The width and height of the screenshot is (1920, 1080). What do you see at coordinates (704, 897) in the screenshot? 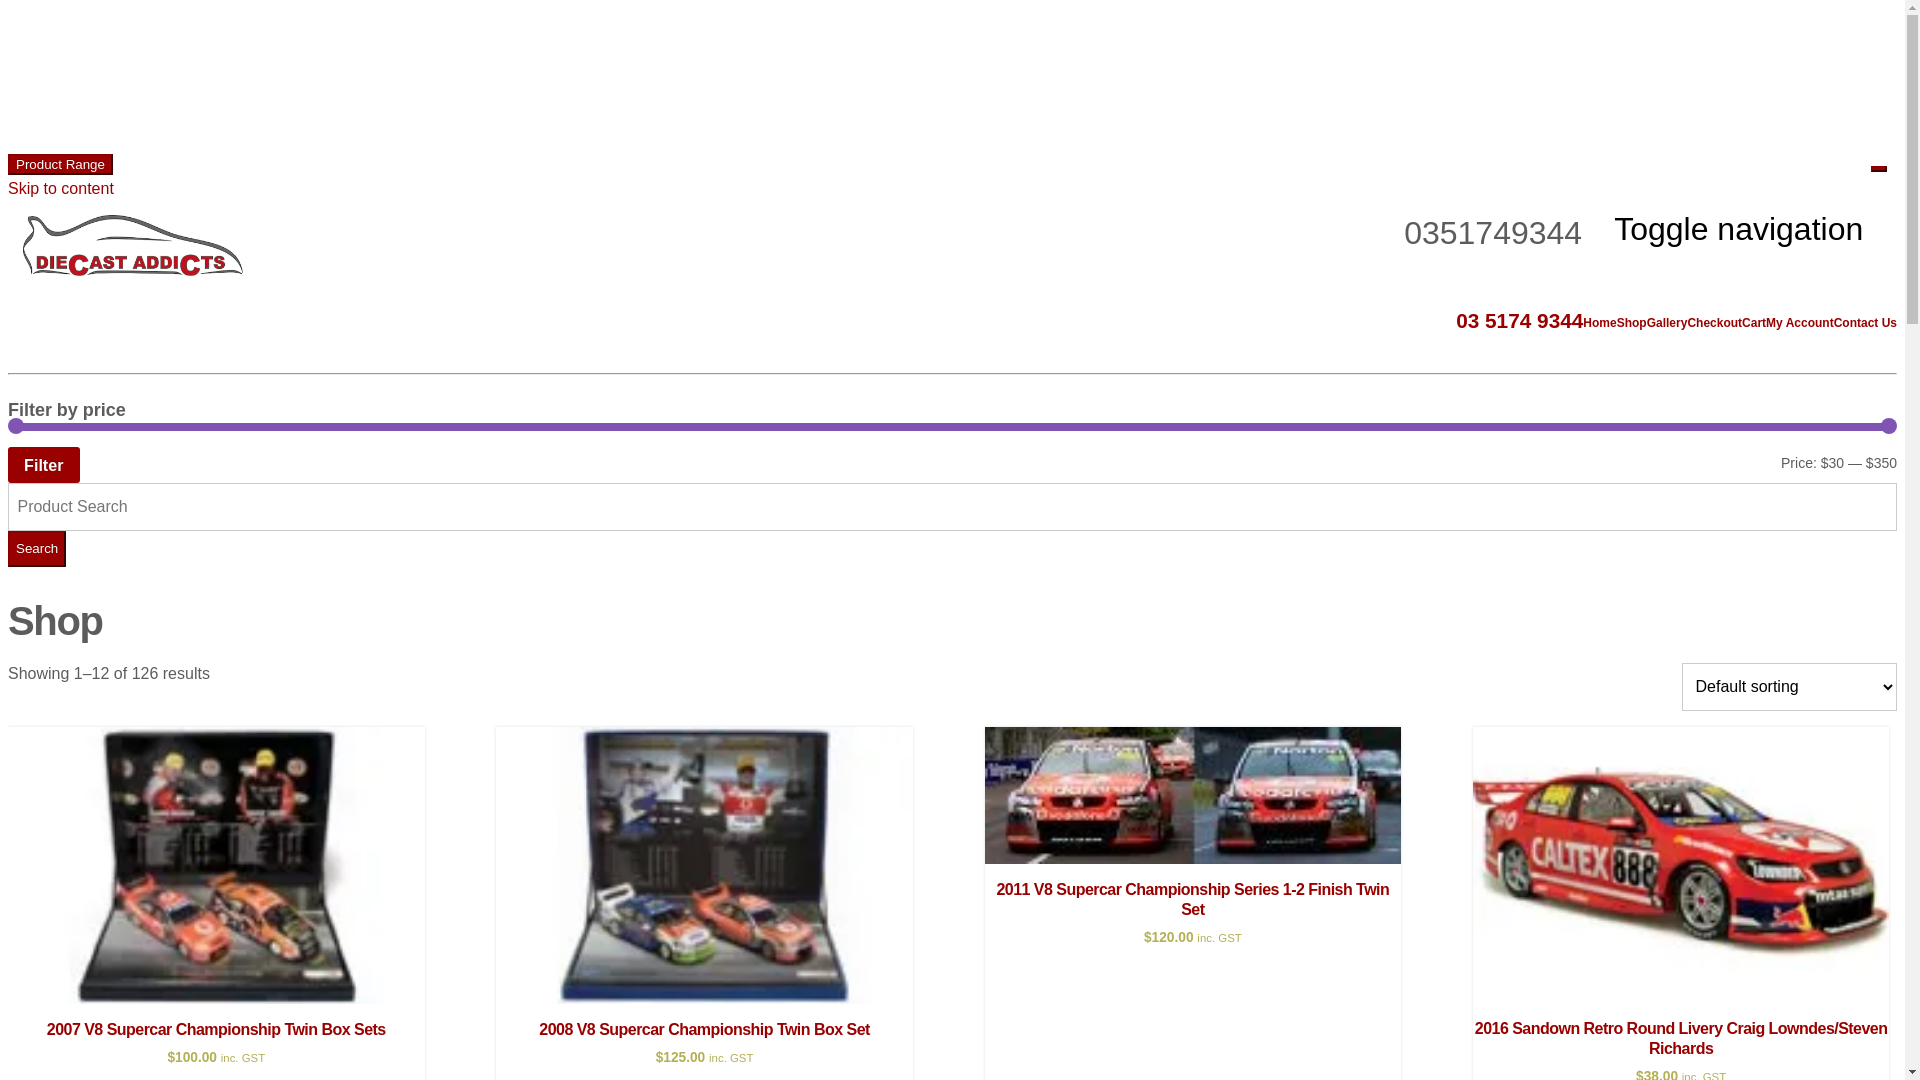
I see `2008 V8 Supercar Championship Twin Box Set
$125.00 inc. GST` at bounding box center [704, 897].